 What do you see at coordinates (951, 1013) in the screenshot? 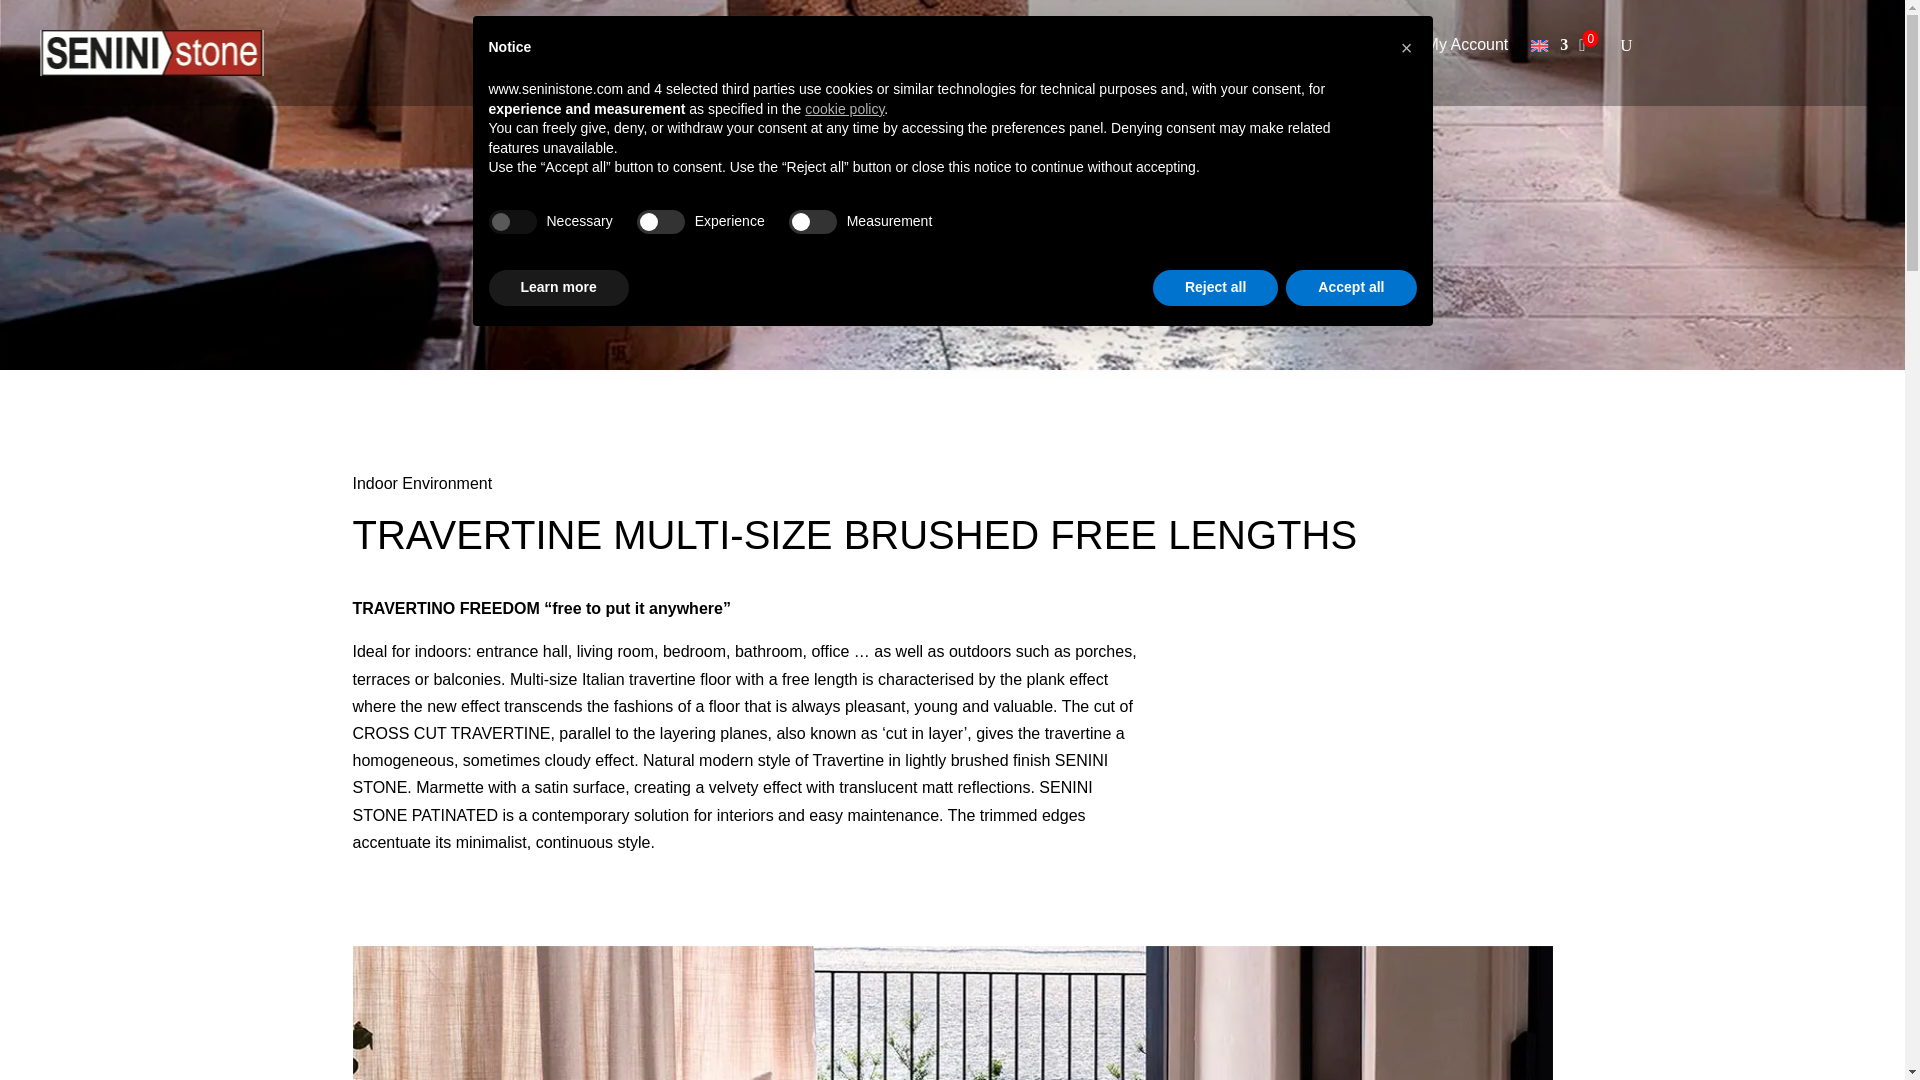
I see `travertino-freedom-multiformato-patinato-08` at bounding box center [951, 1013].